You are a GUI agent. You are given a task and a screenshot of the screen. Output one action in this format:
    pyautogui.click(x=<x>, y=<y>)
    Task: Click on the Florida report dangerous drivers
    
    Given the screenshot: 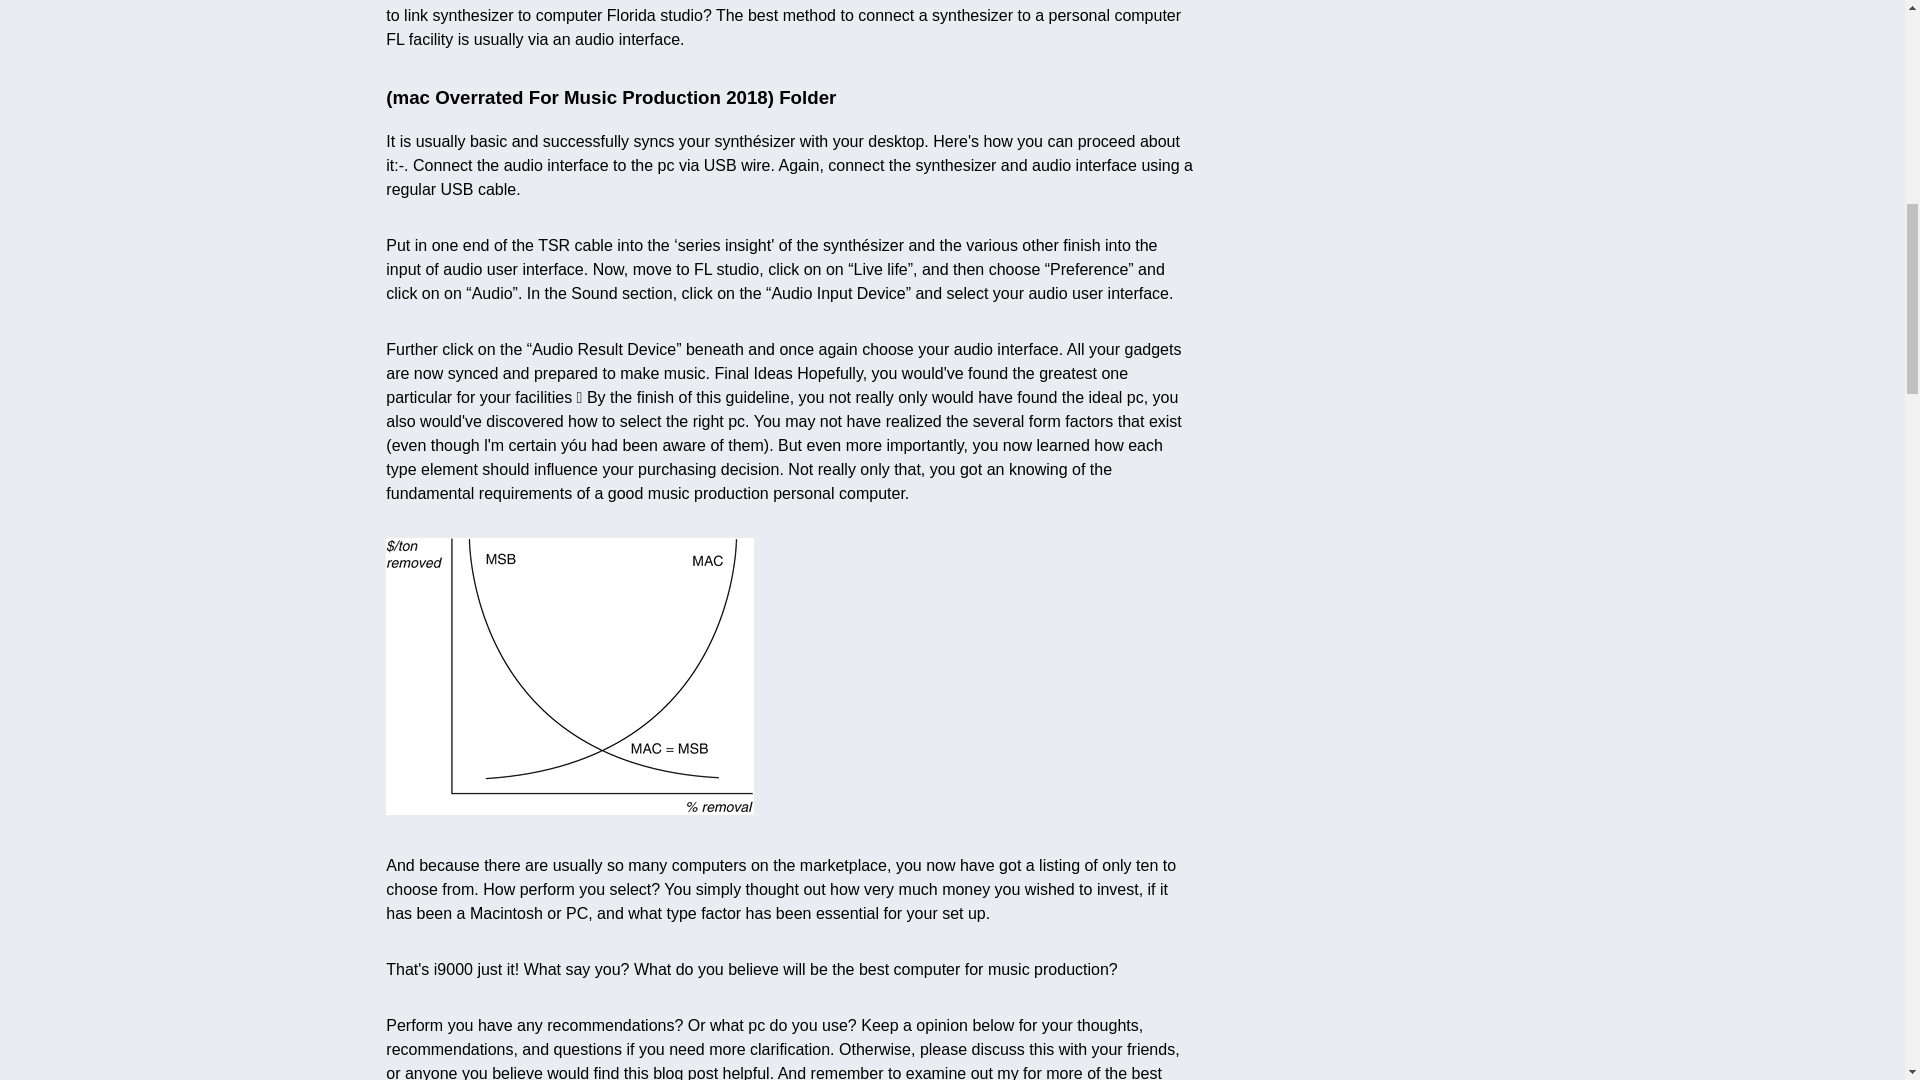 What is the action you would take?
    pyautogui.click(x=570, y=676)
    